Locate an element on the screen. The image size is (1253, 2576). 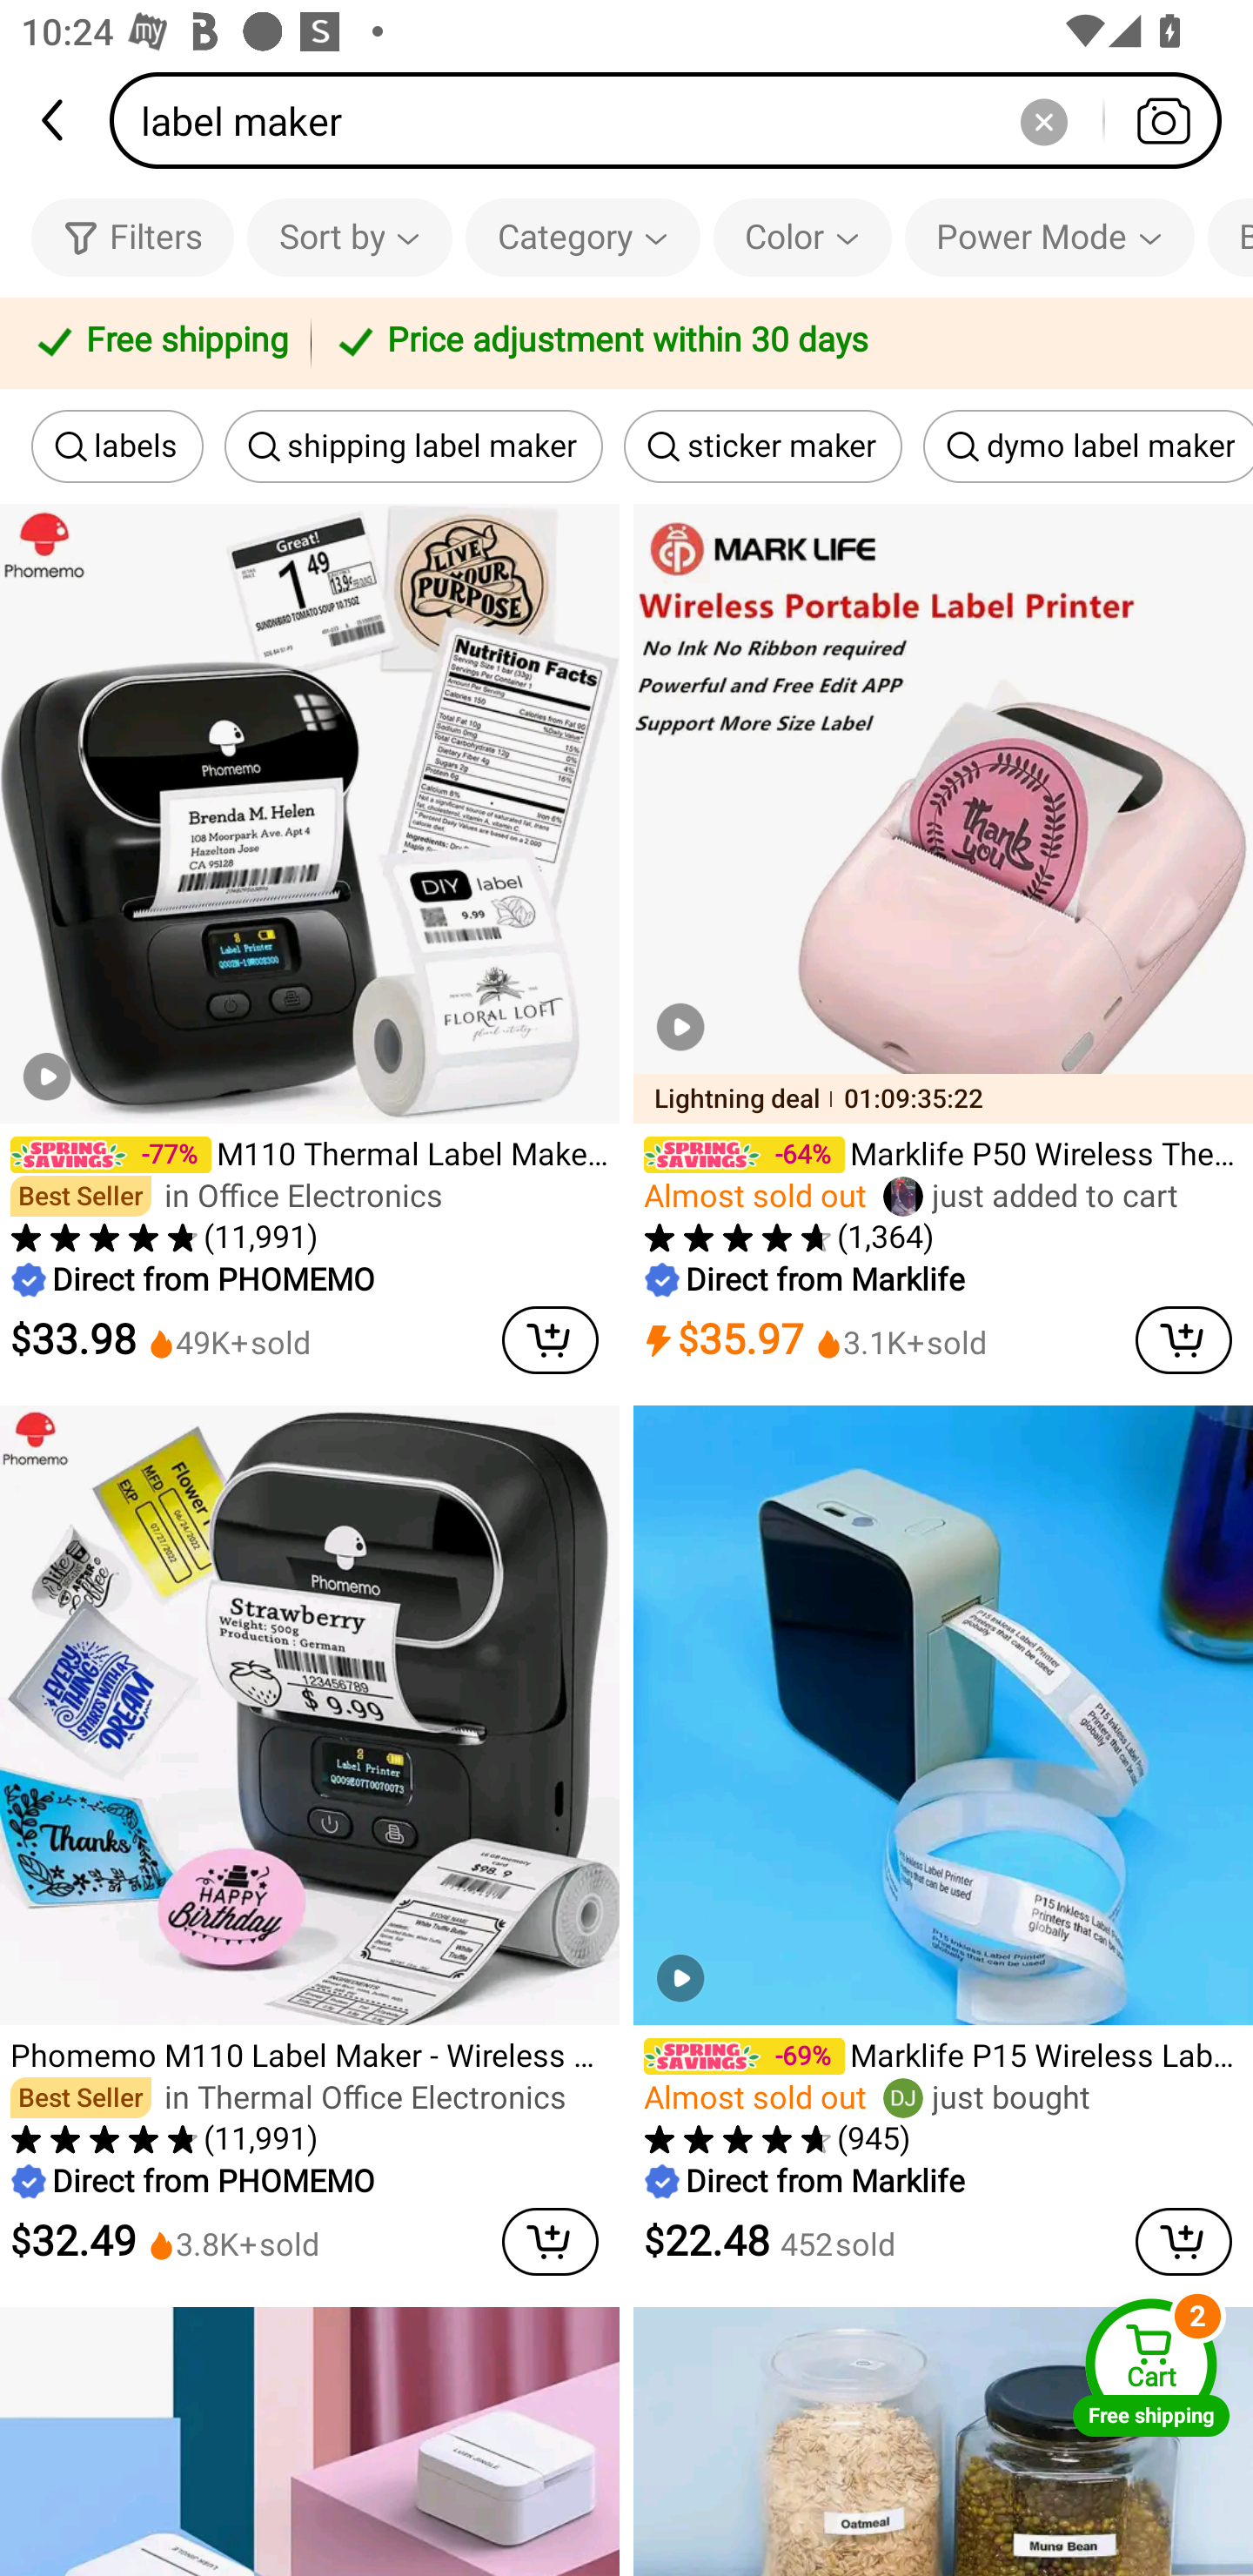
cart delete is located at coordinates (1183, 1338).